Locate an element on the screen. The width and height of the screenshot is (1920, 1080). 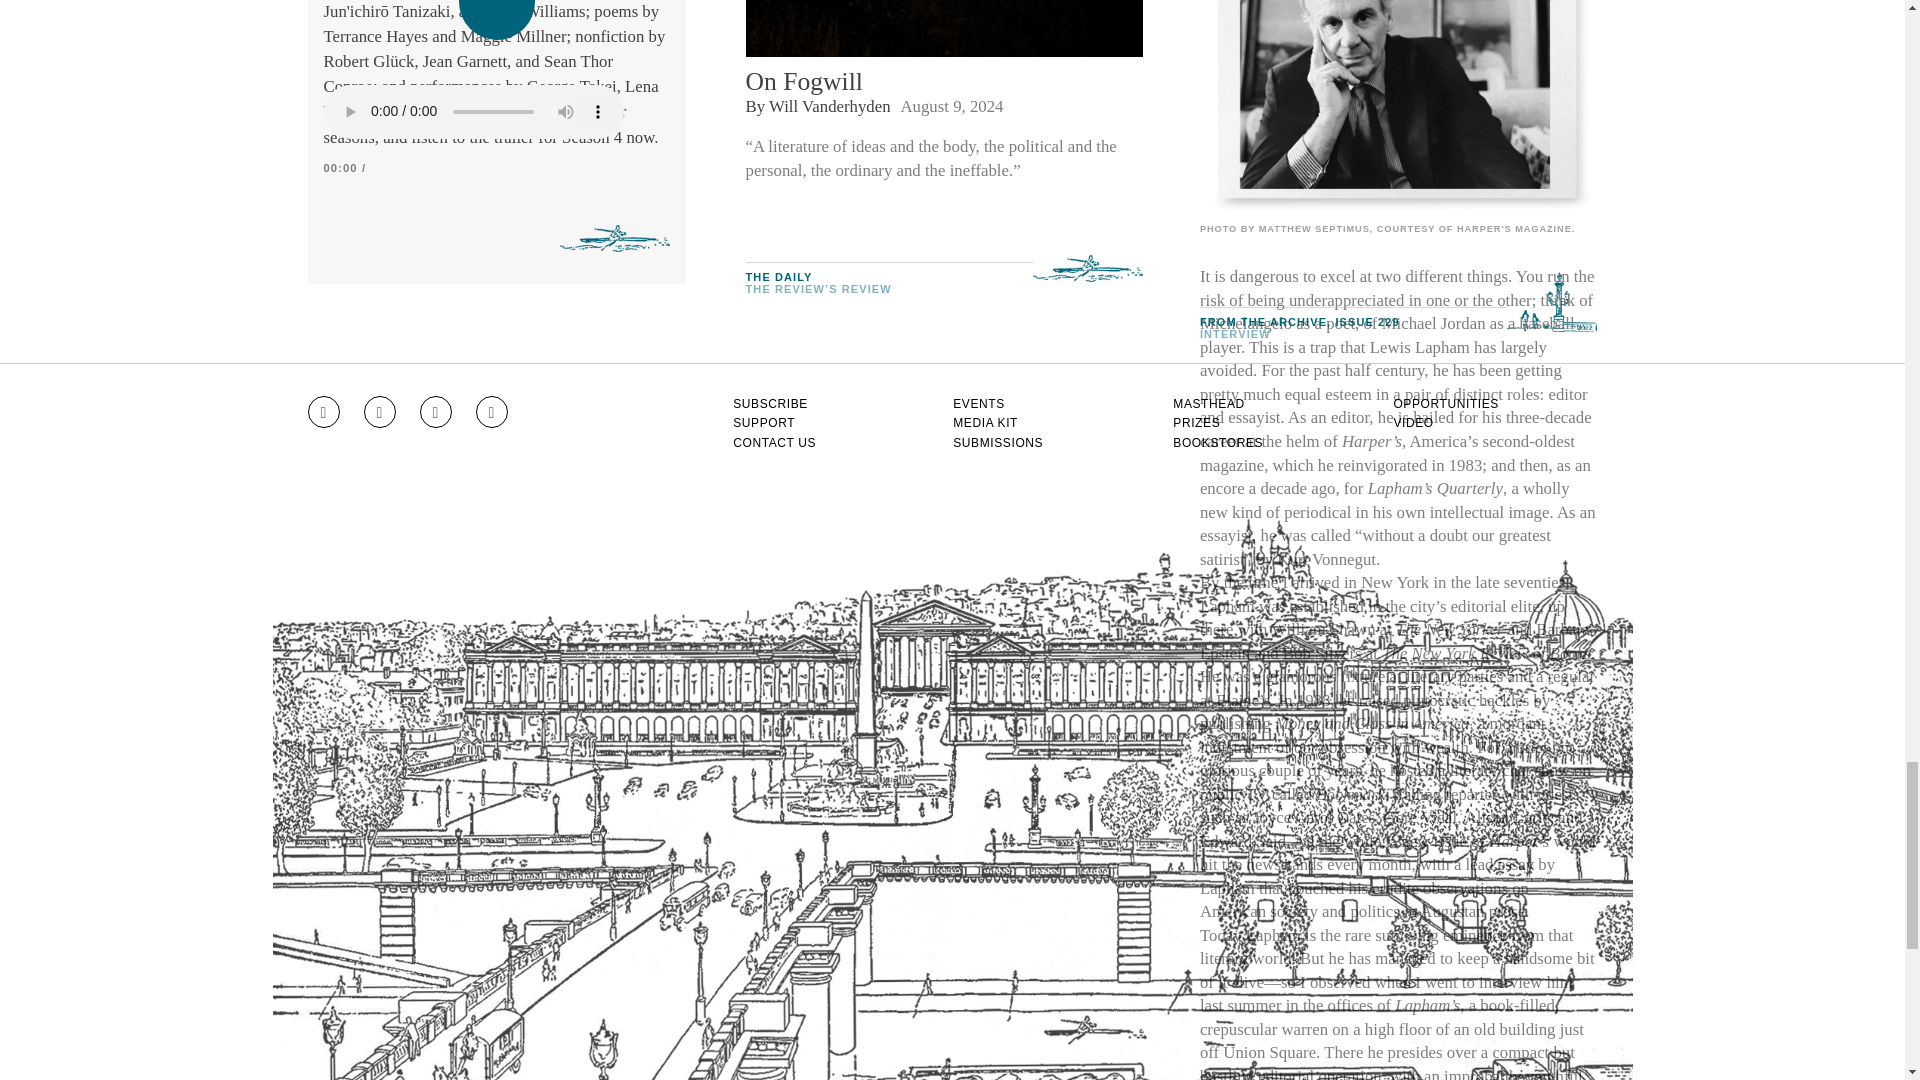
Go to RSS feed is located at coordinates (492, 412).